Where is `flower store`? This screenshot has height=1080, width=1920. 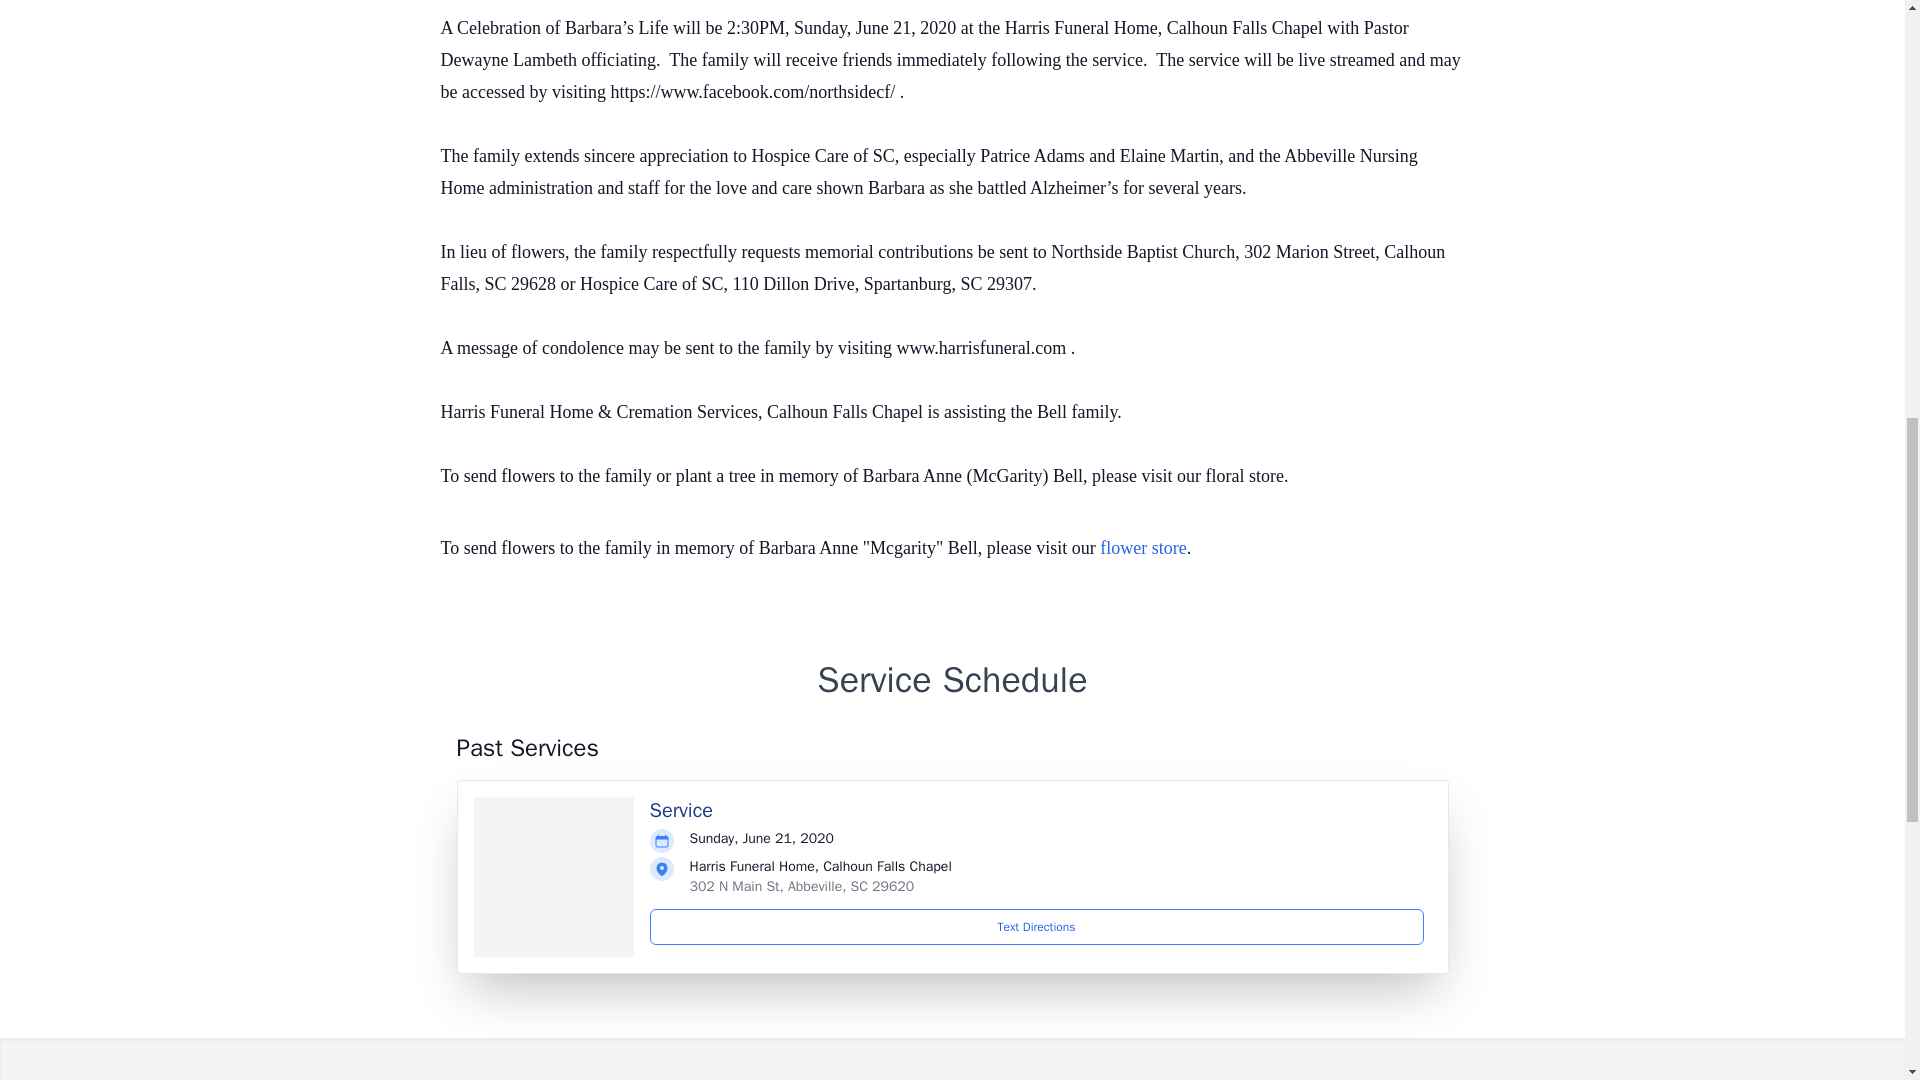 flower store is located at coordinates (1143, 548).